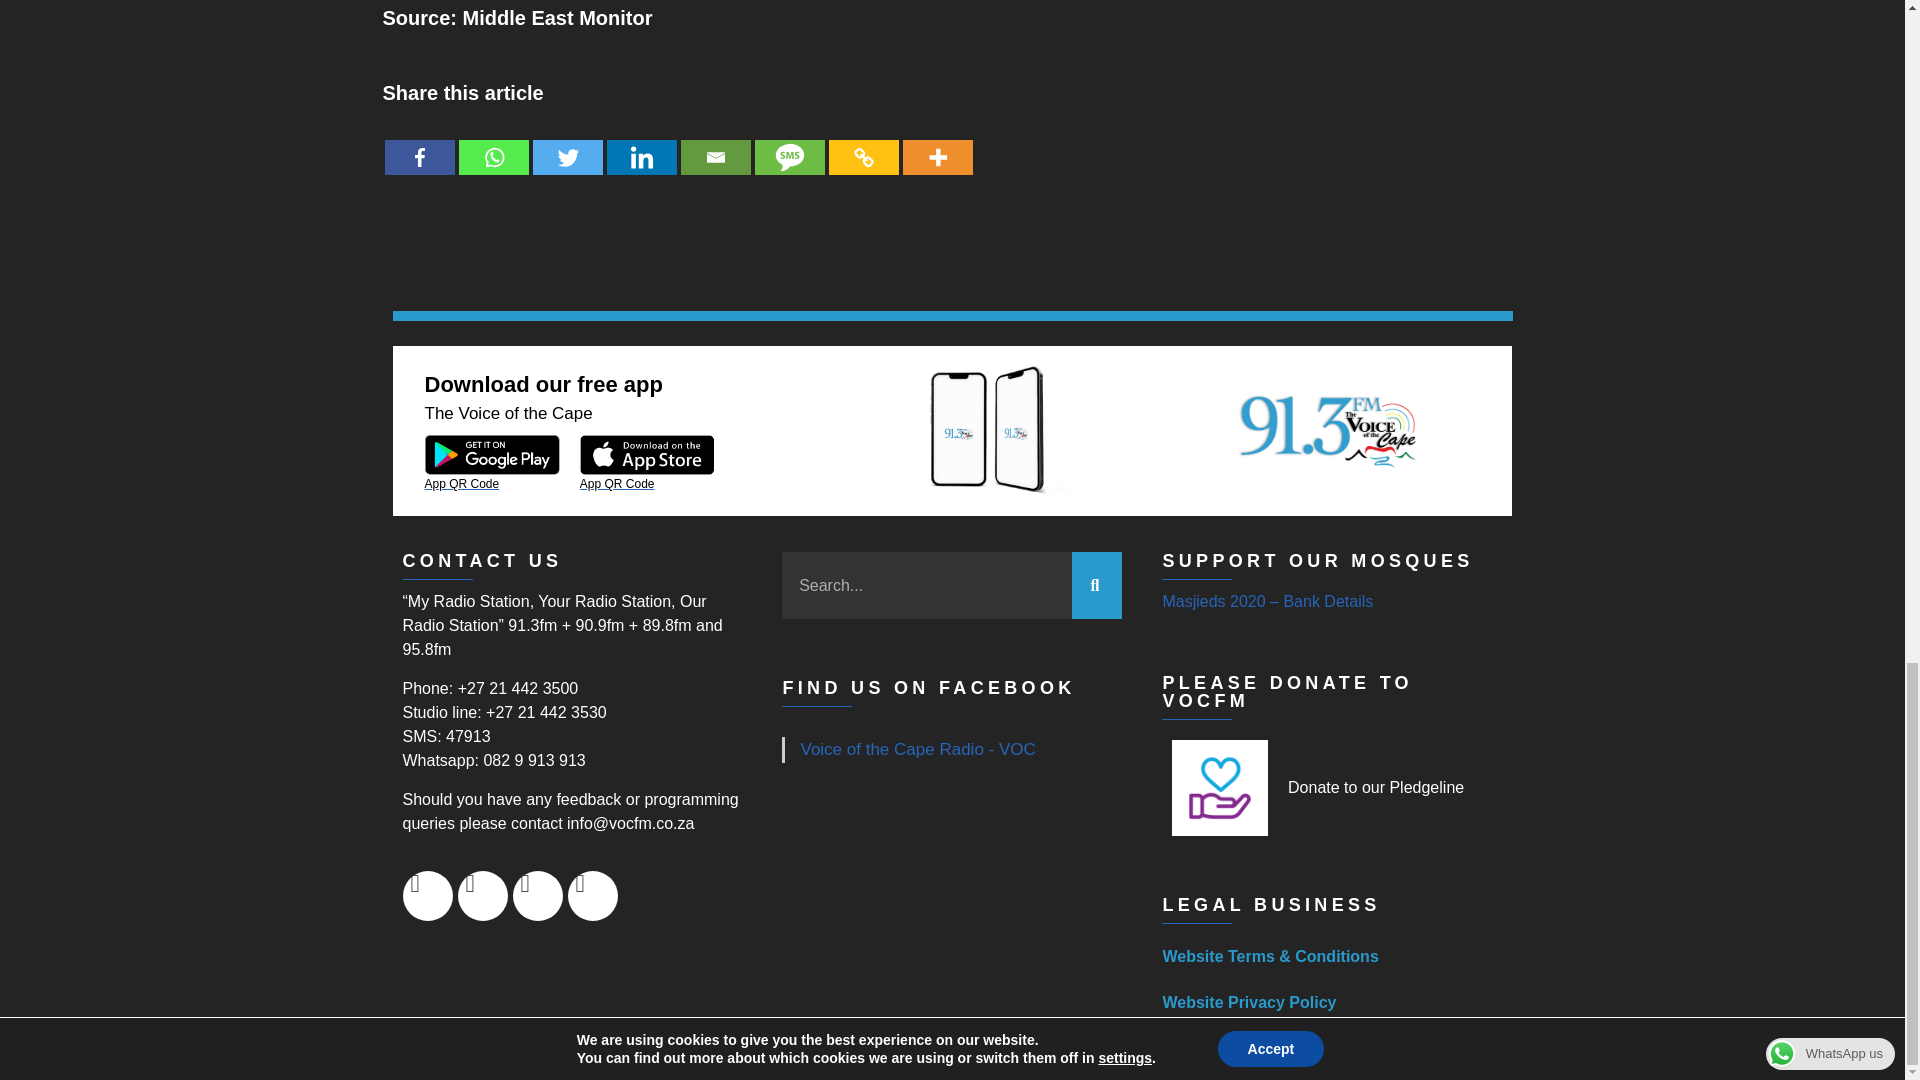  What do you see at coordinates (566, 142) in the screenshot?
I see `Twitter` at bounding box center [566, 142].